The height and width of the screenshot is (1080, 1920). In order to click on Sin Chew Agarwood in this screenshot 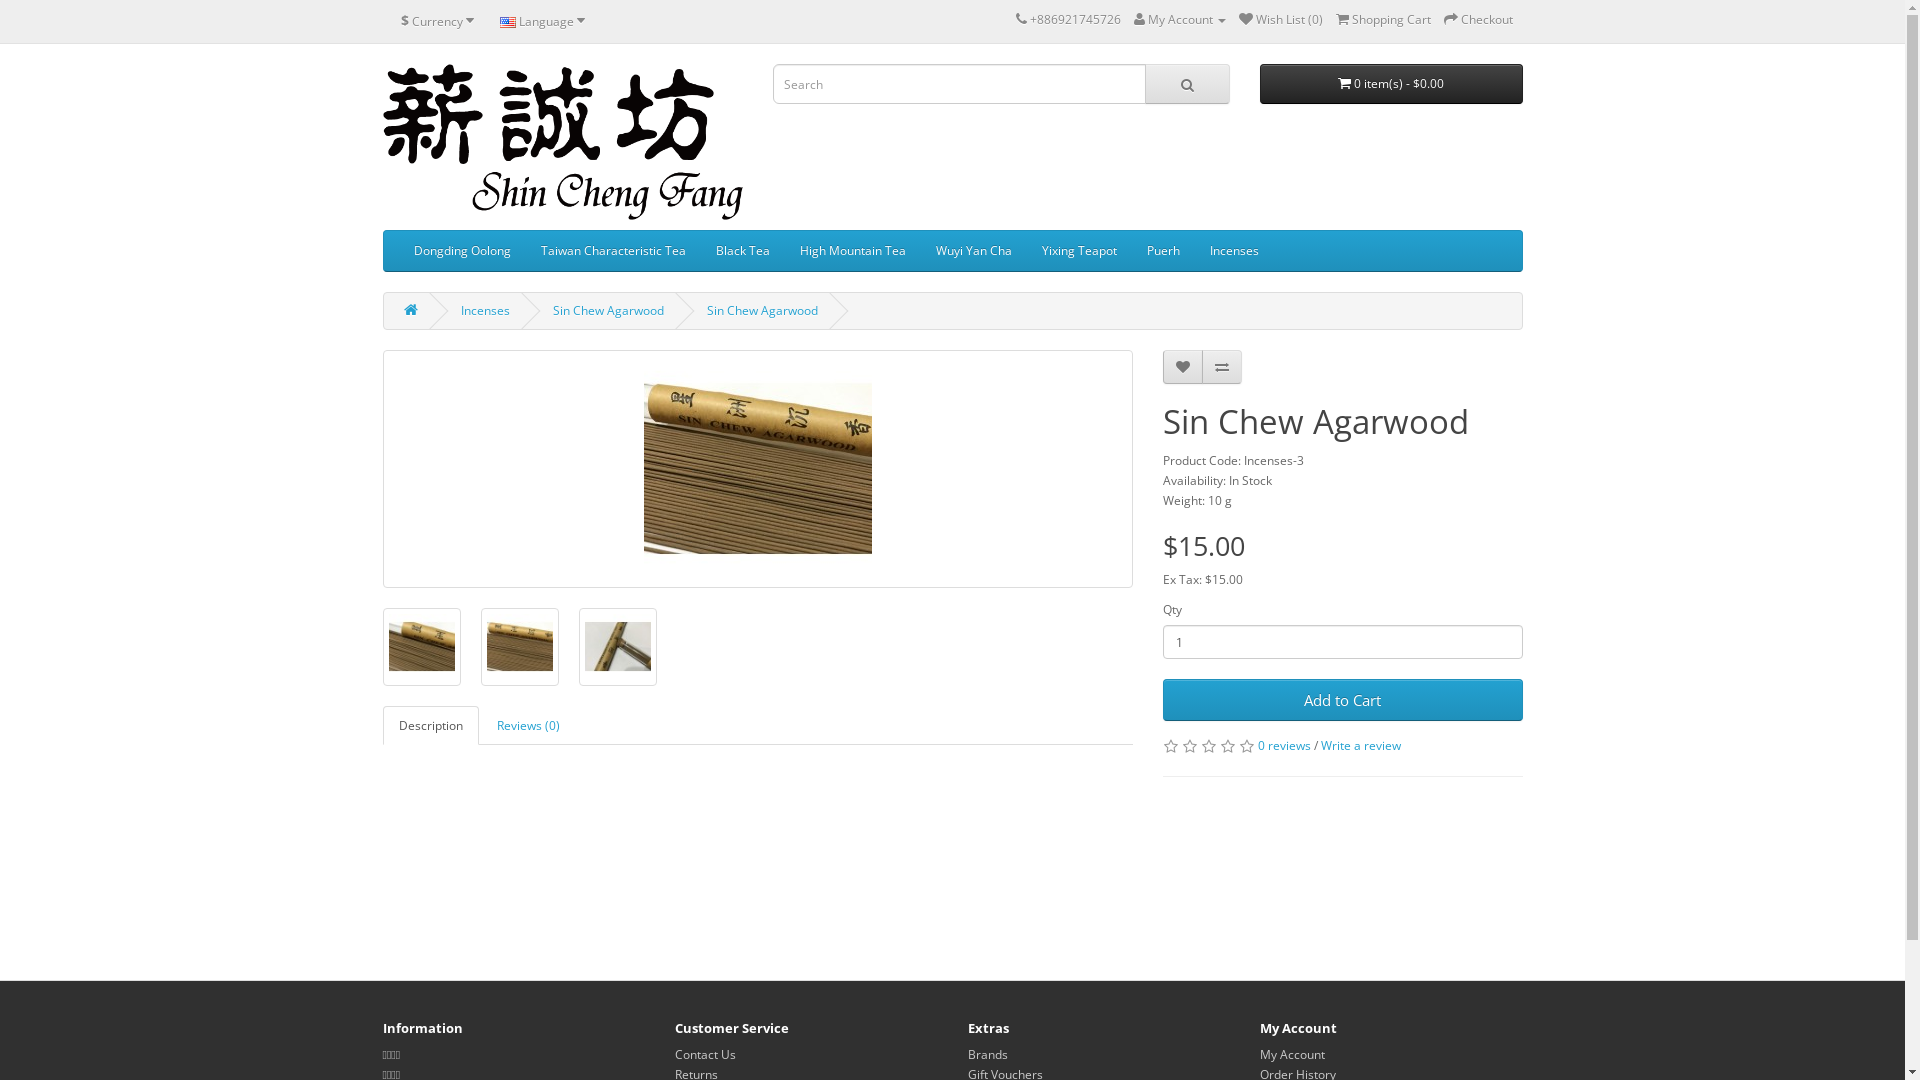, I will do `click(758, 469)`.